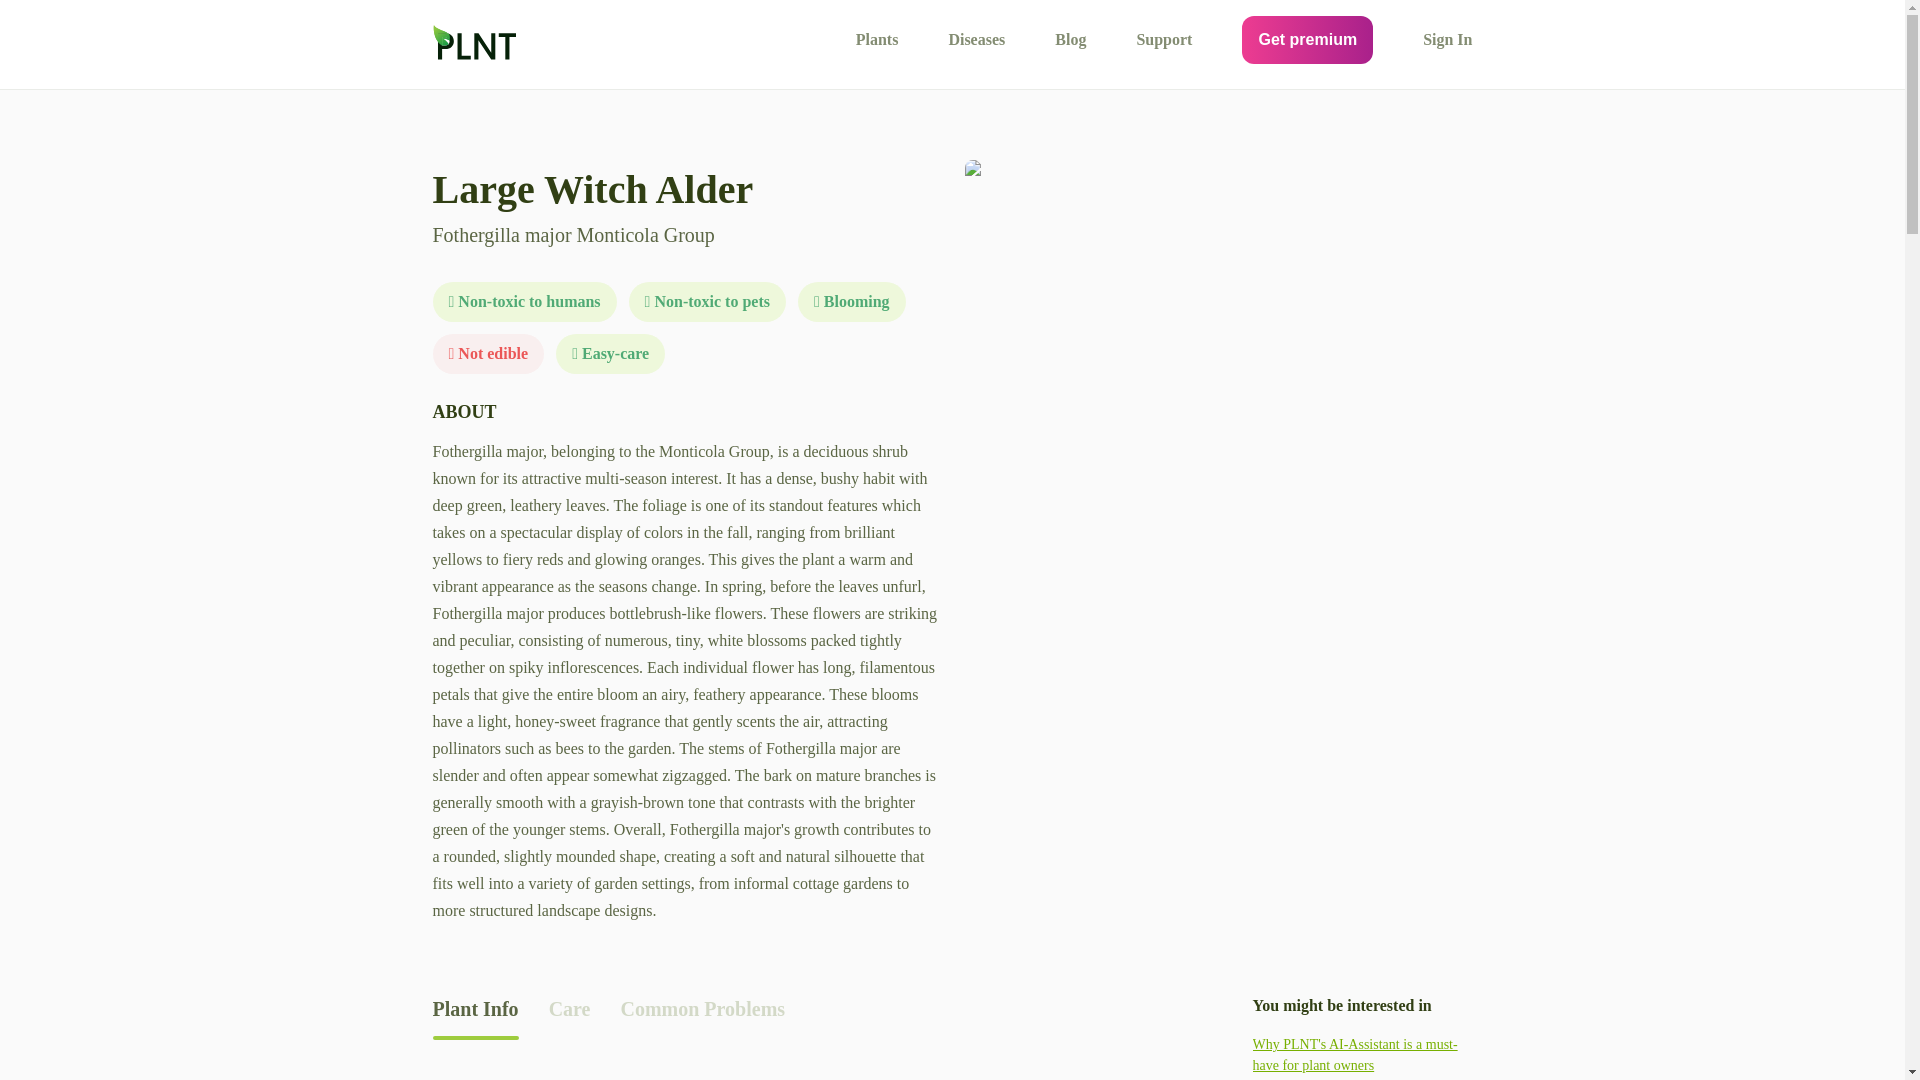  What do you see at coordinates (1447, 40) in the screenshot?
I see `Sign In` at bounding box center [1447, 40].